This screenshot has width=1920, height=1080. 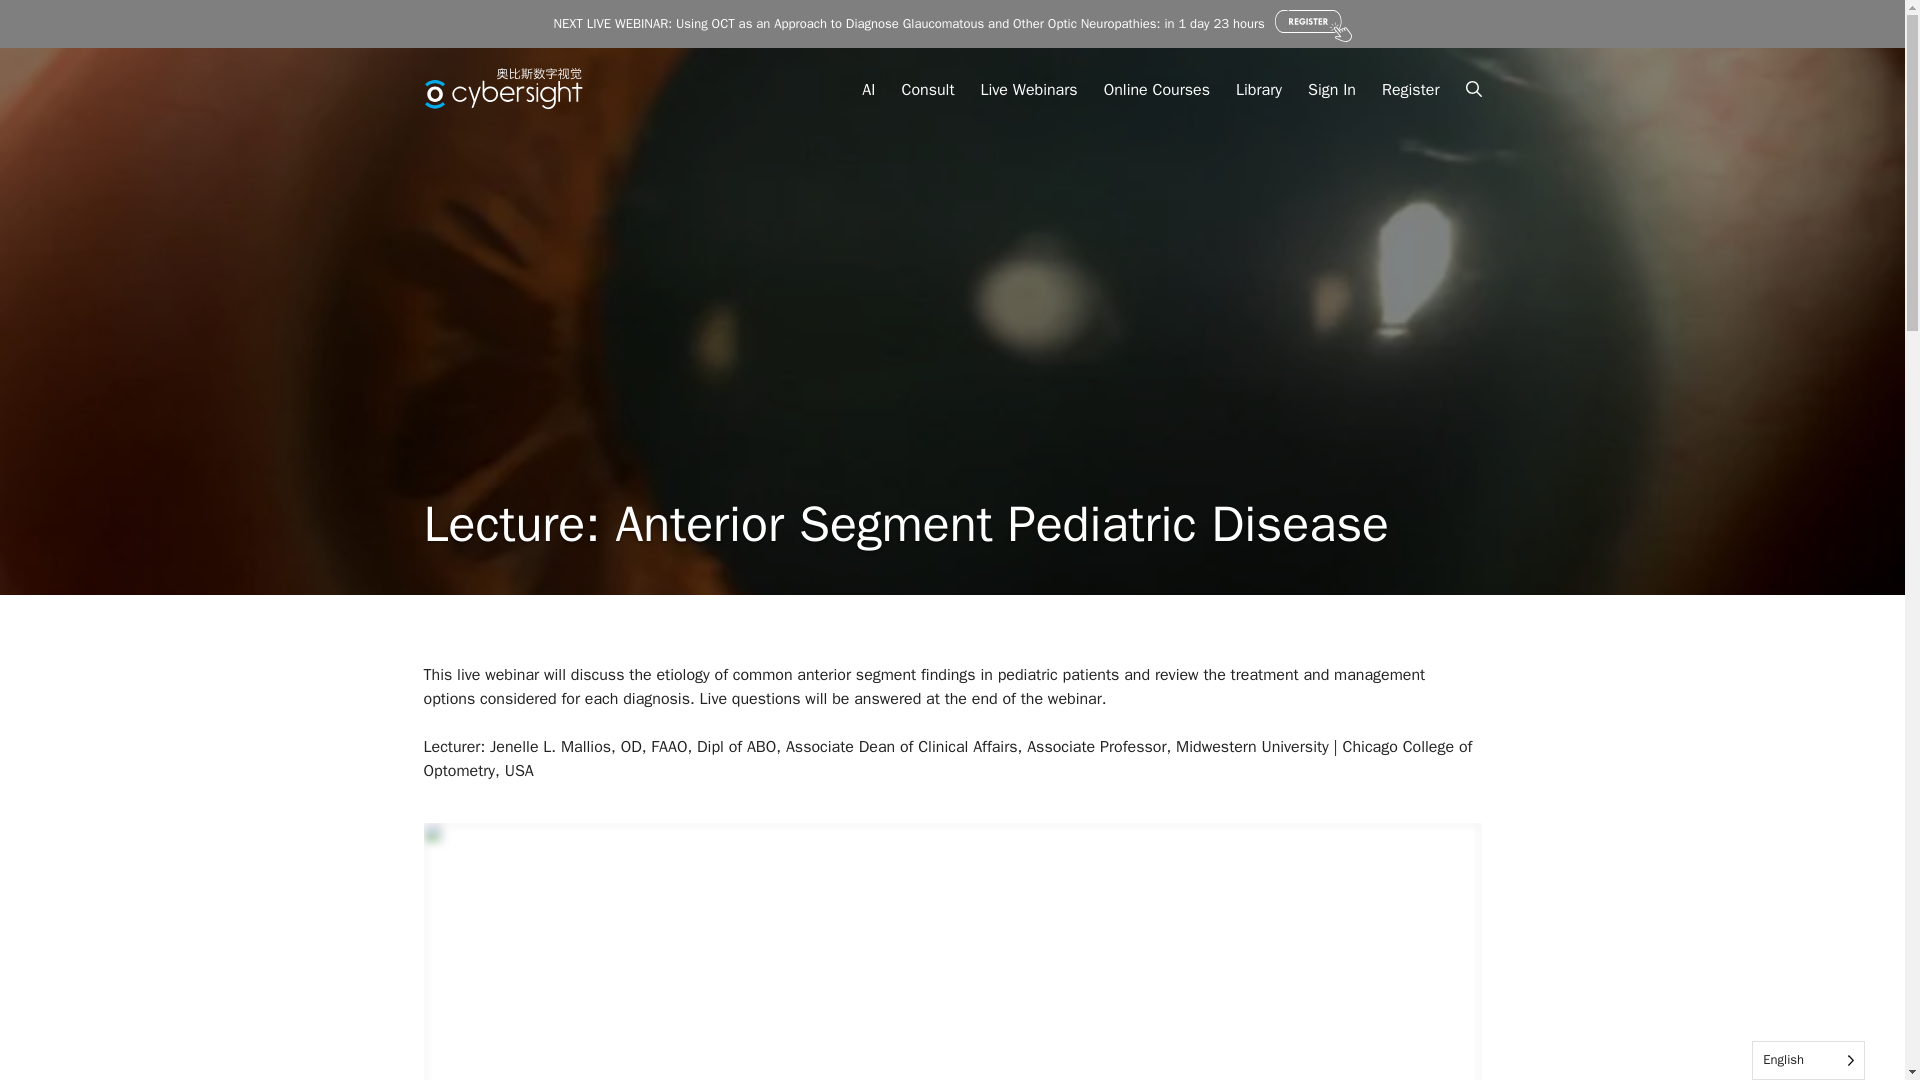 I want to click on Sign In, so click(x=1331, y=90).